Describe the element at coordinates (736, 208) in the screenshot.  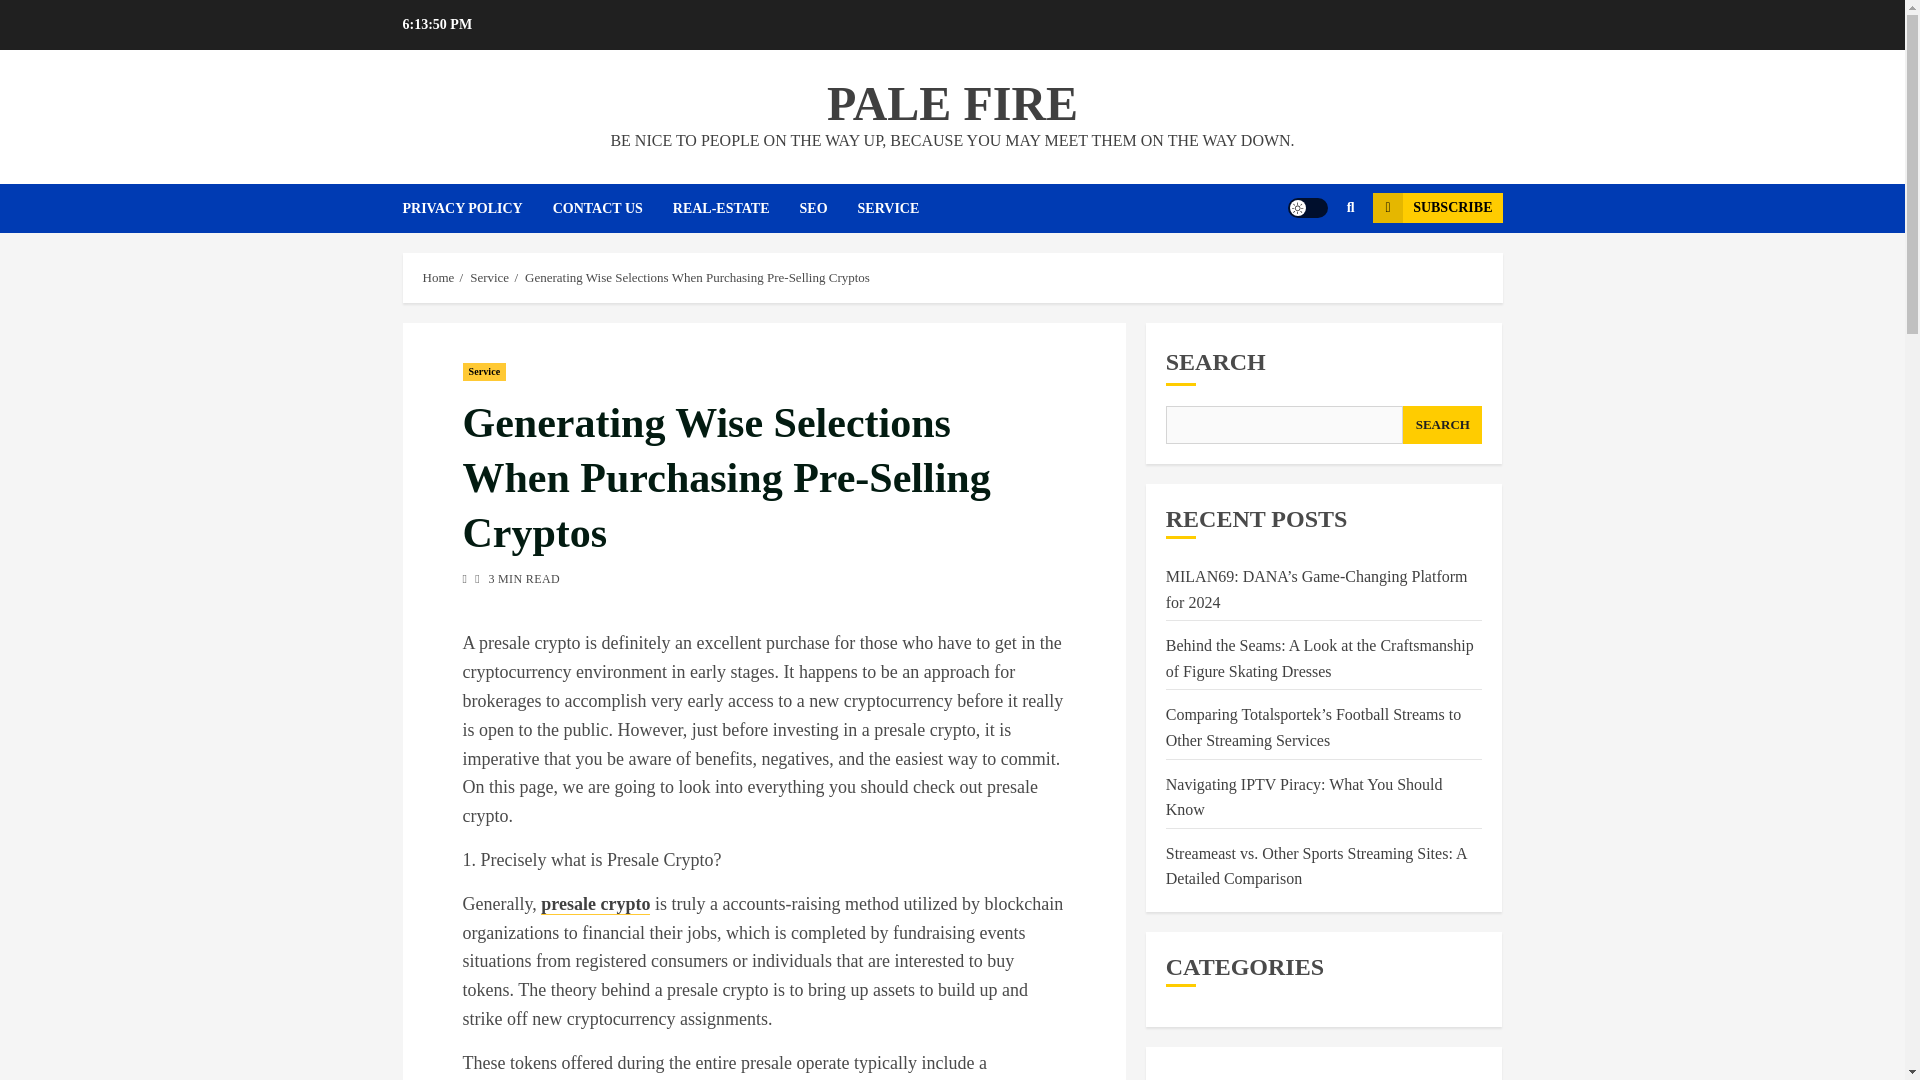
I see `REAL-ESTATE` at that location.